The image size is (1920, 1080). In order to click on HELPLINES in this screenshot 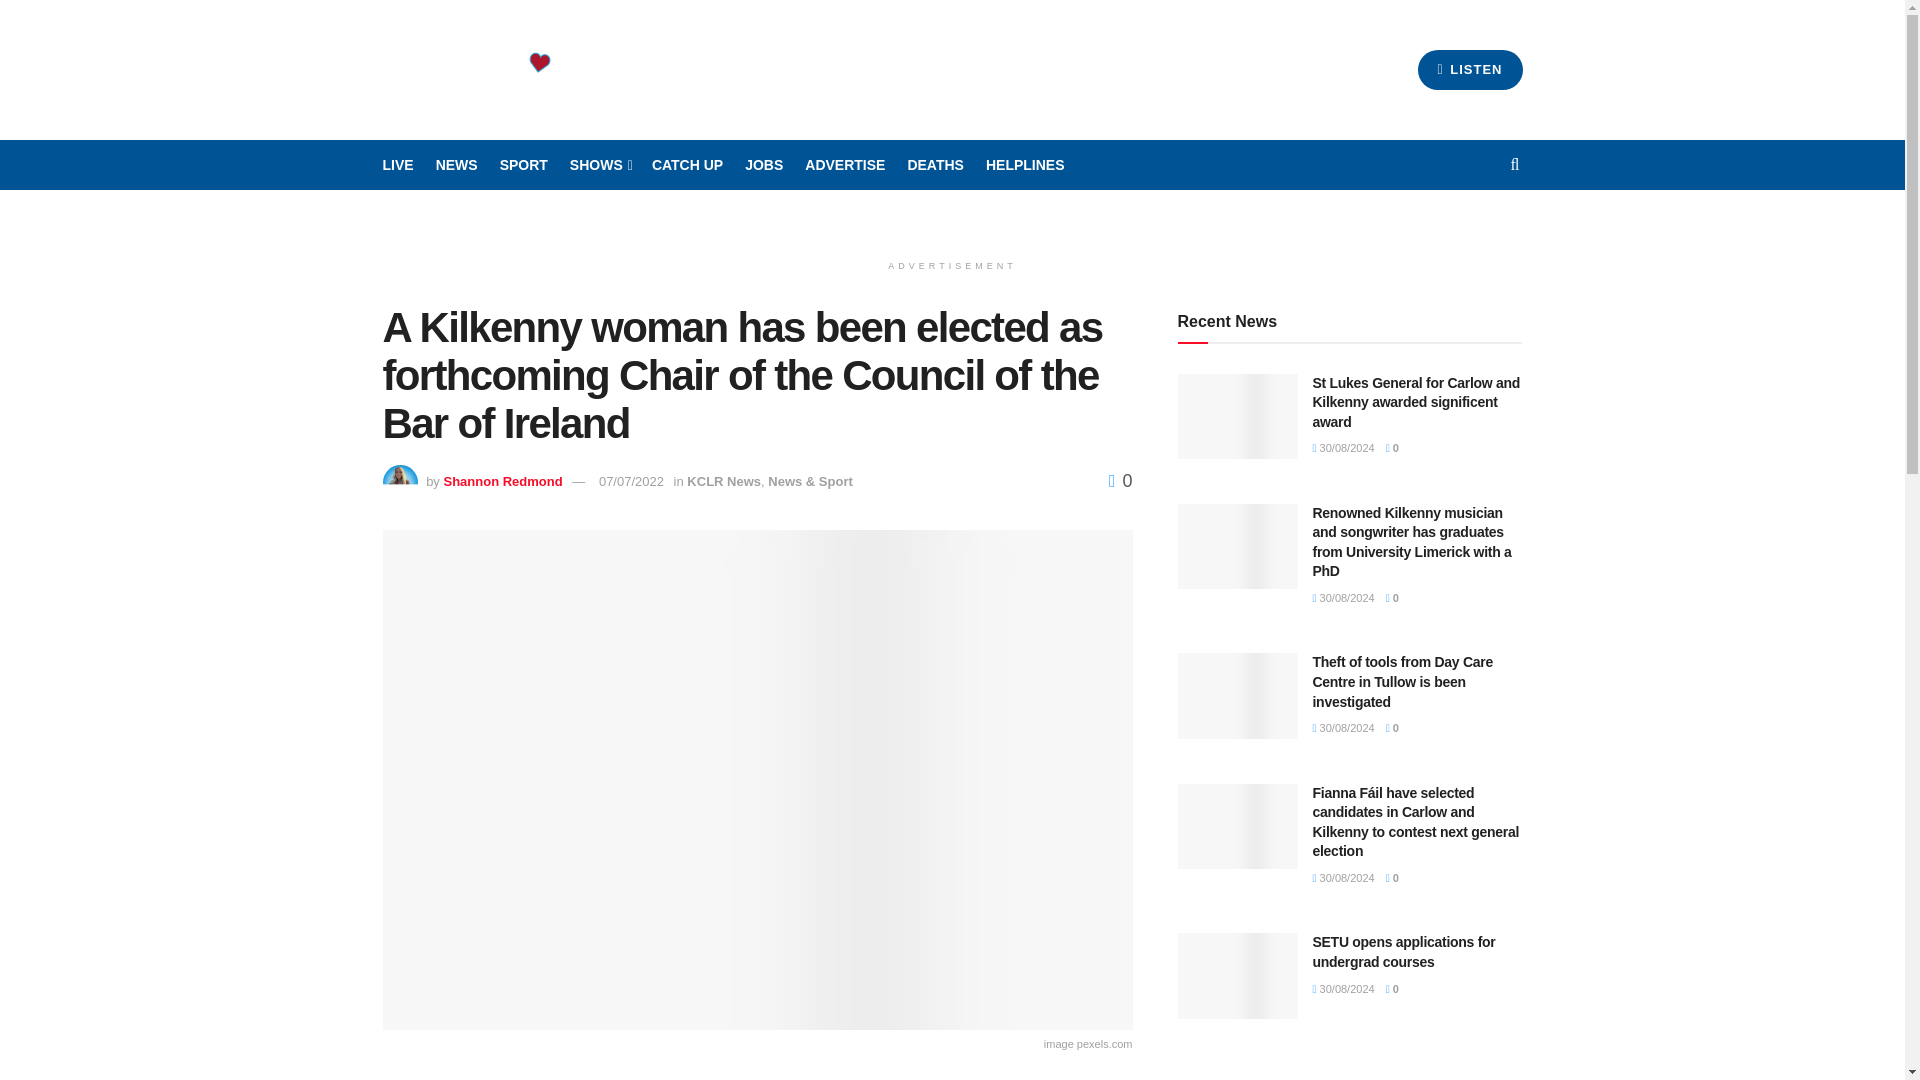, I will do `click(1026, 165)`.